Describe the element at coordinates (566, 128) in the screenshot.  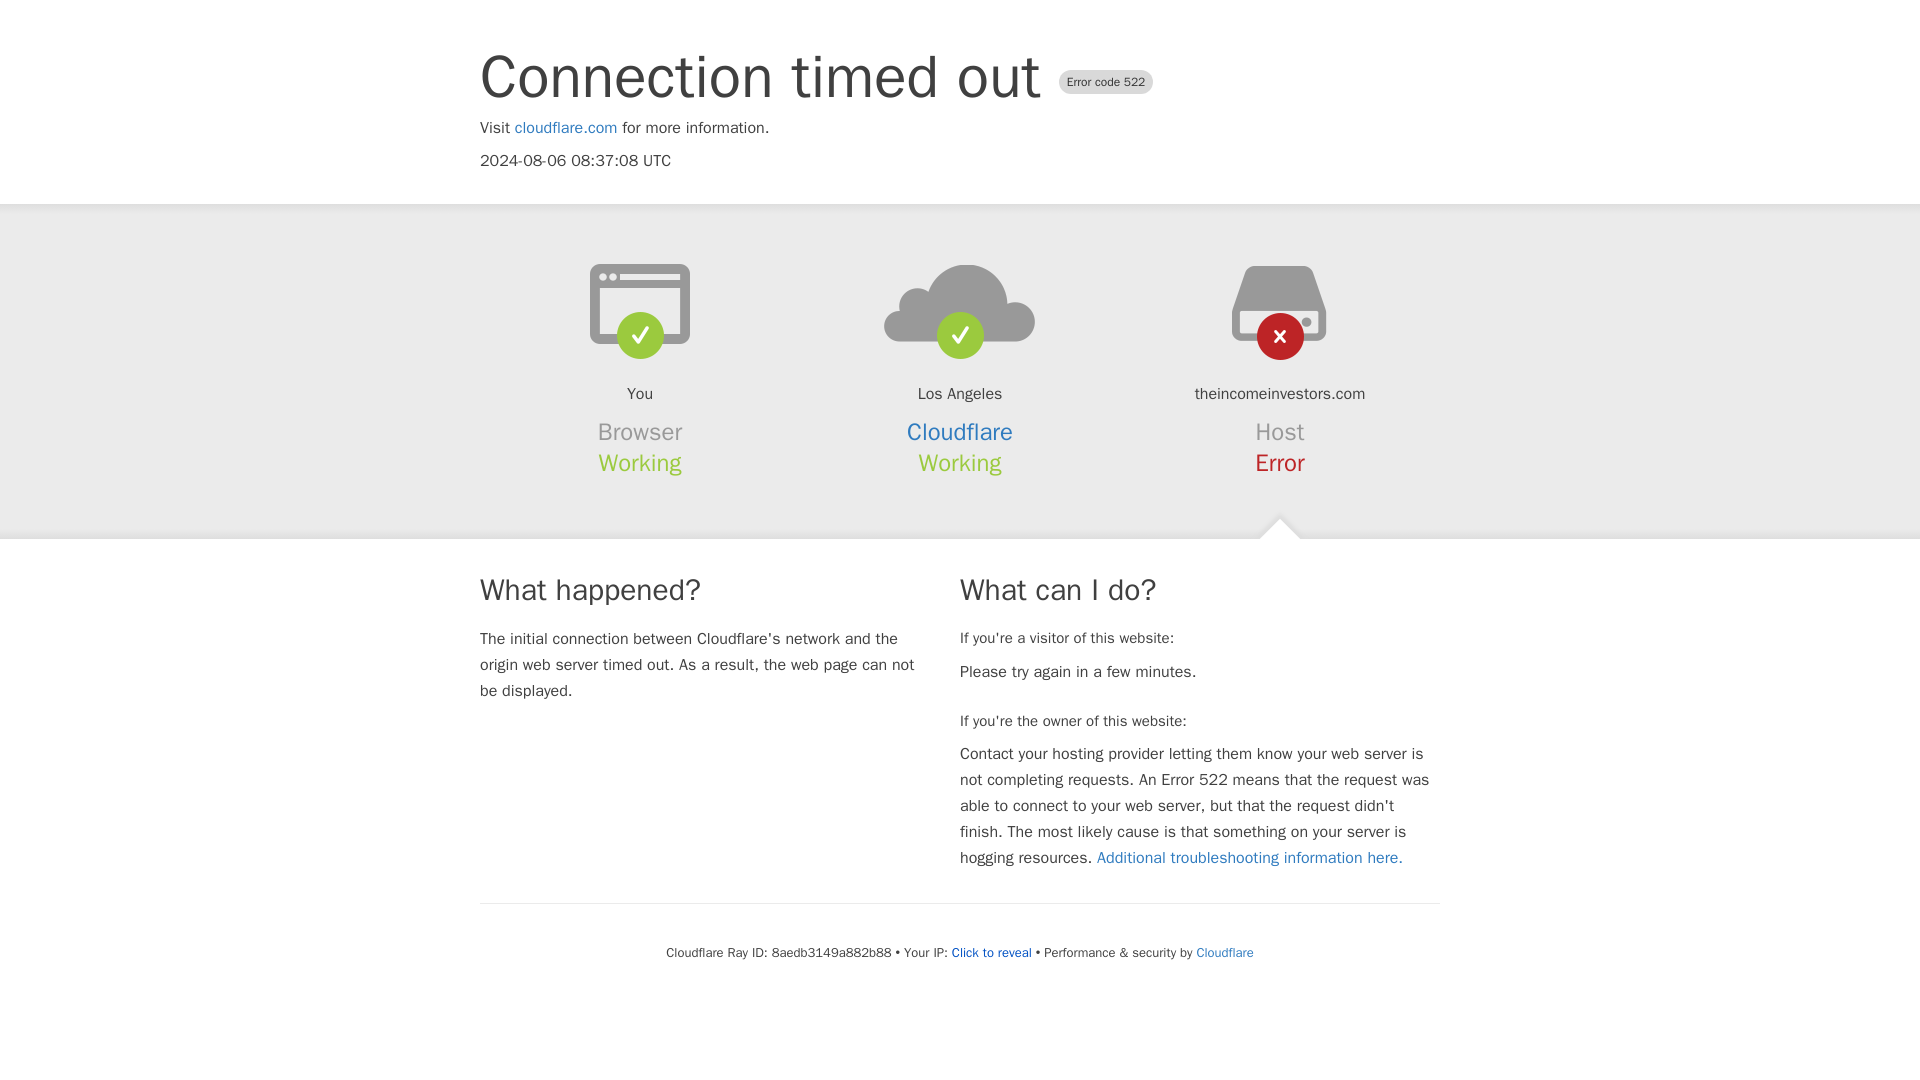
I see `cloudflare.com` at that location.